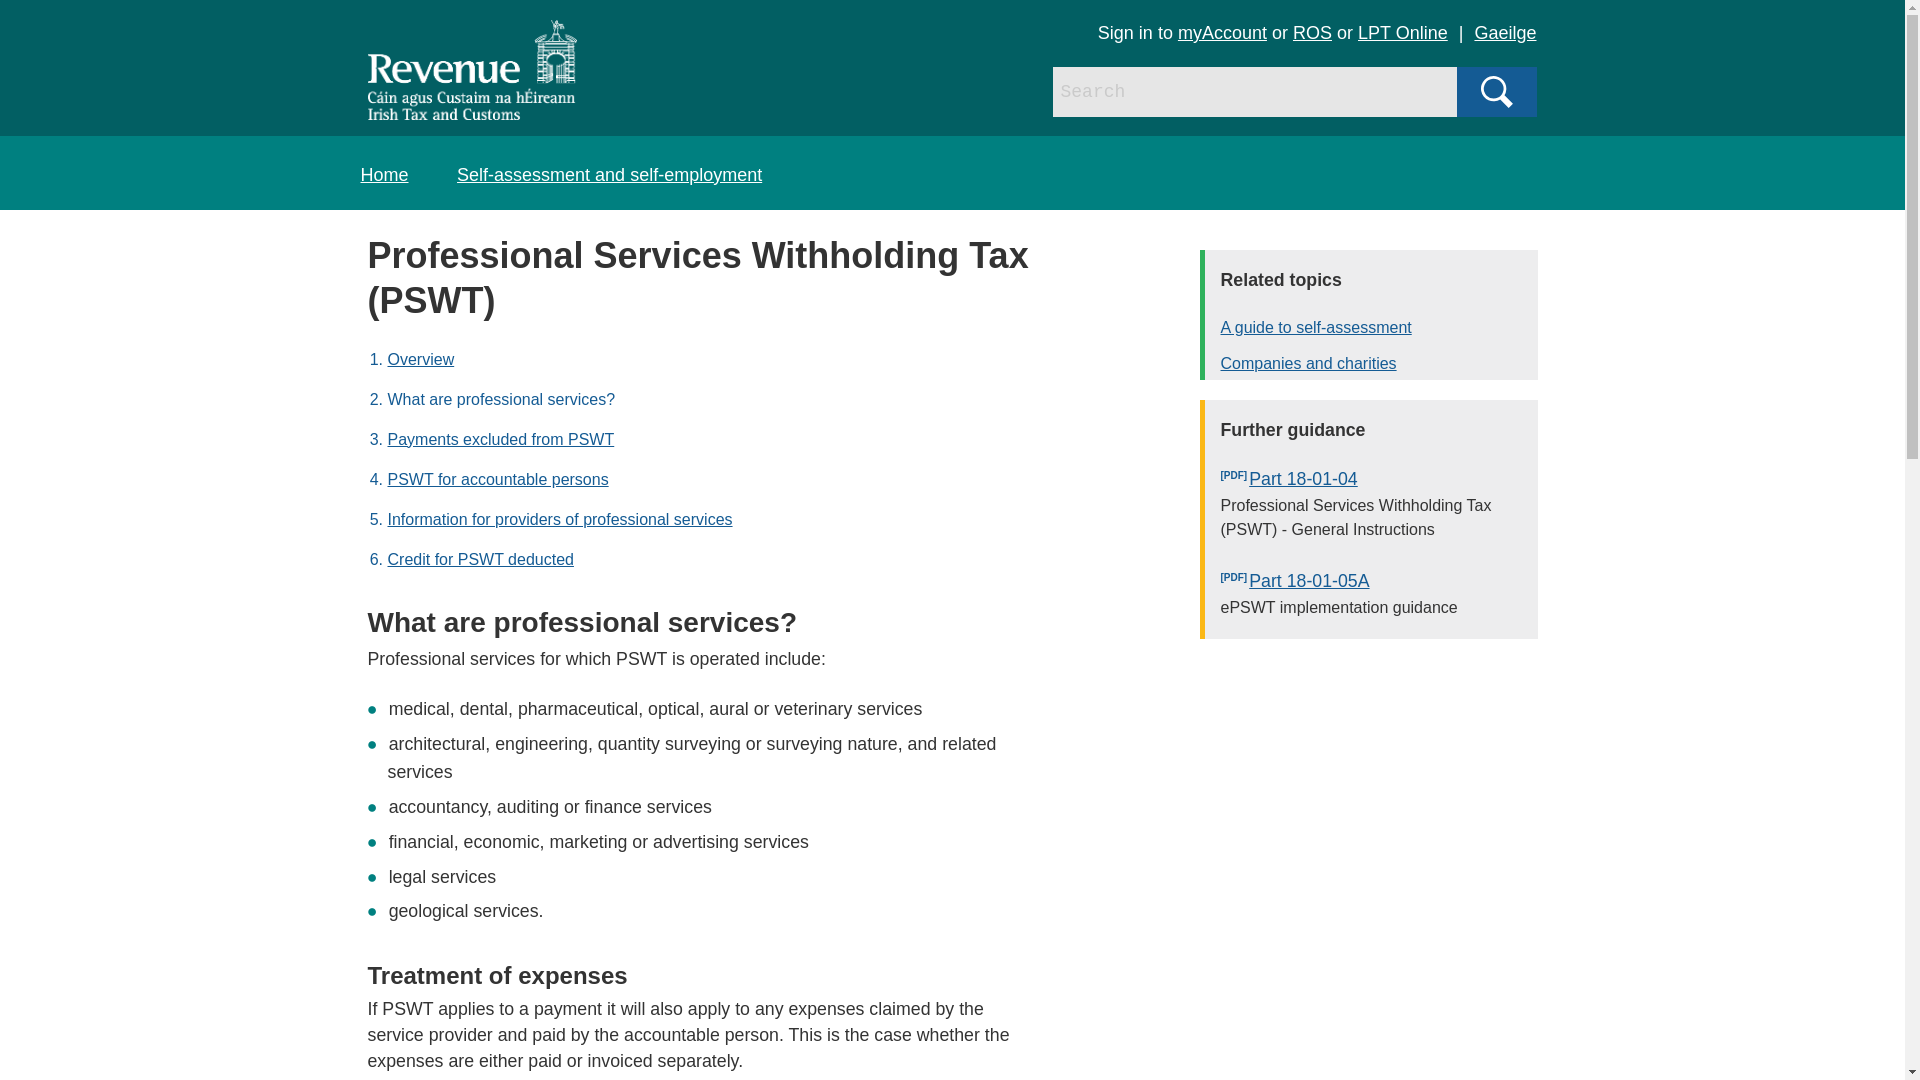  What do you see at coordinates (1379, 582) in the screenshot?
I see `Part 18-01-05A` at bounding box center [1379, 582].